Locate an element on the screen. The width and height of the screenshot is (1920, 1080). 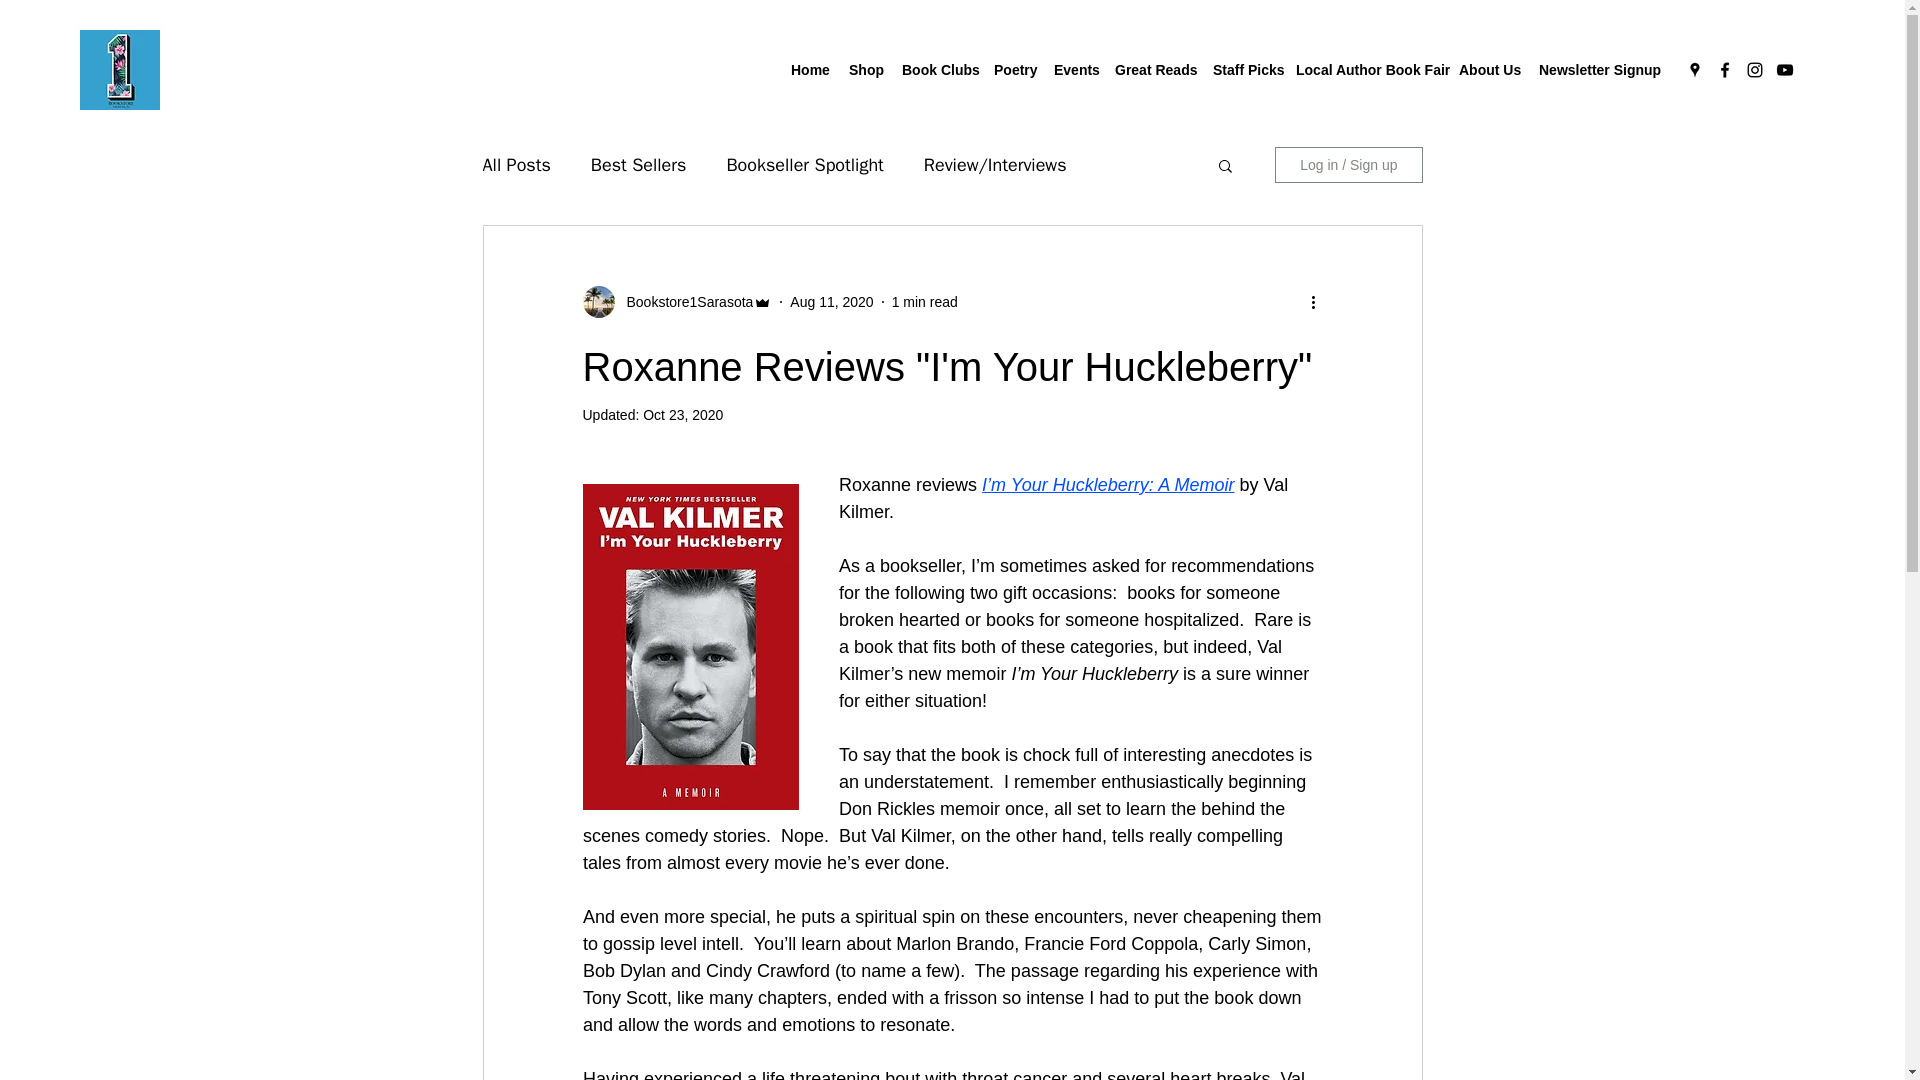
Events is located at coordinates (1074, 70).